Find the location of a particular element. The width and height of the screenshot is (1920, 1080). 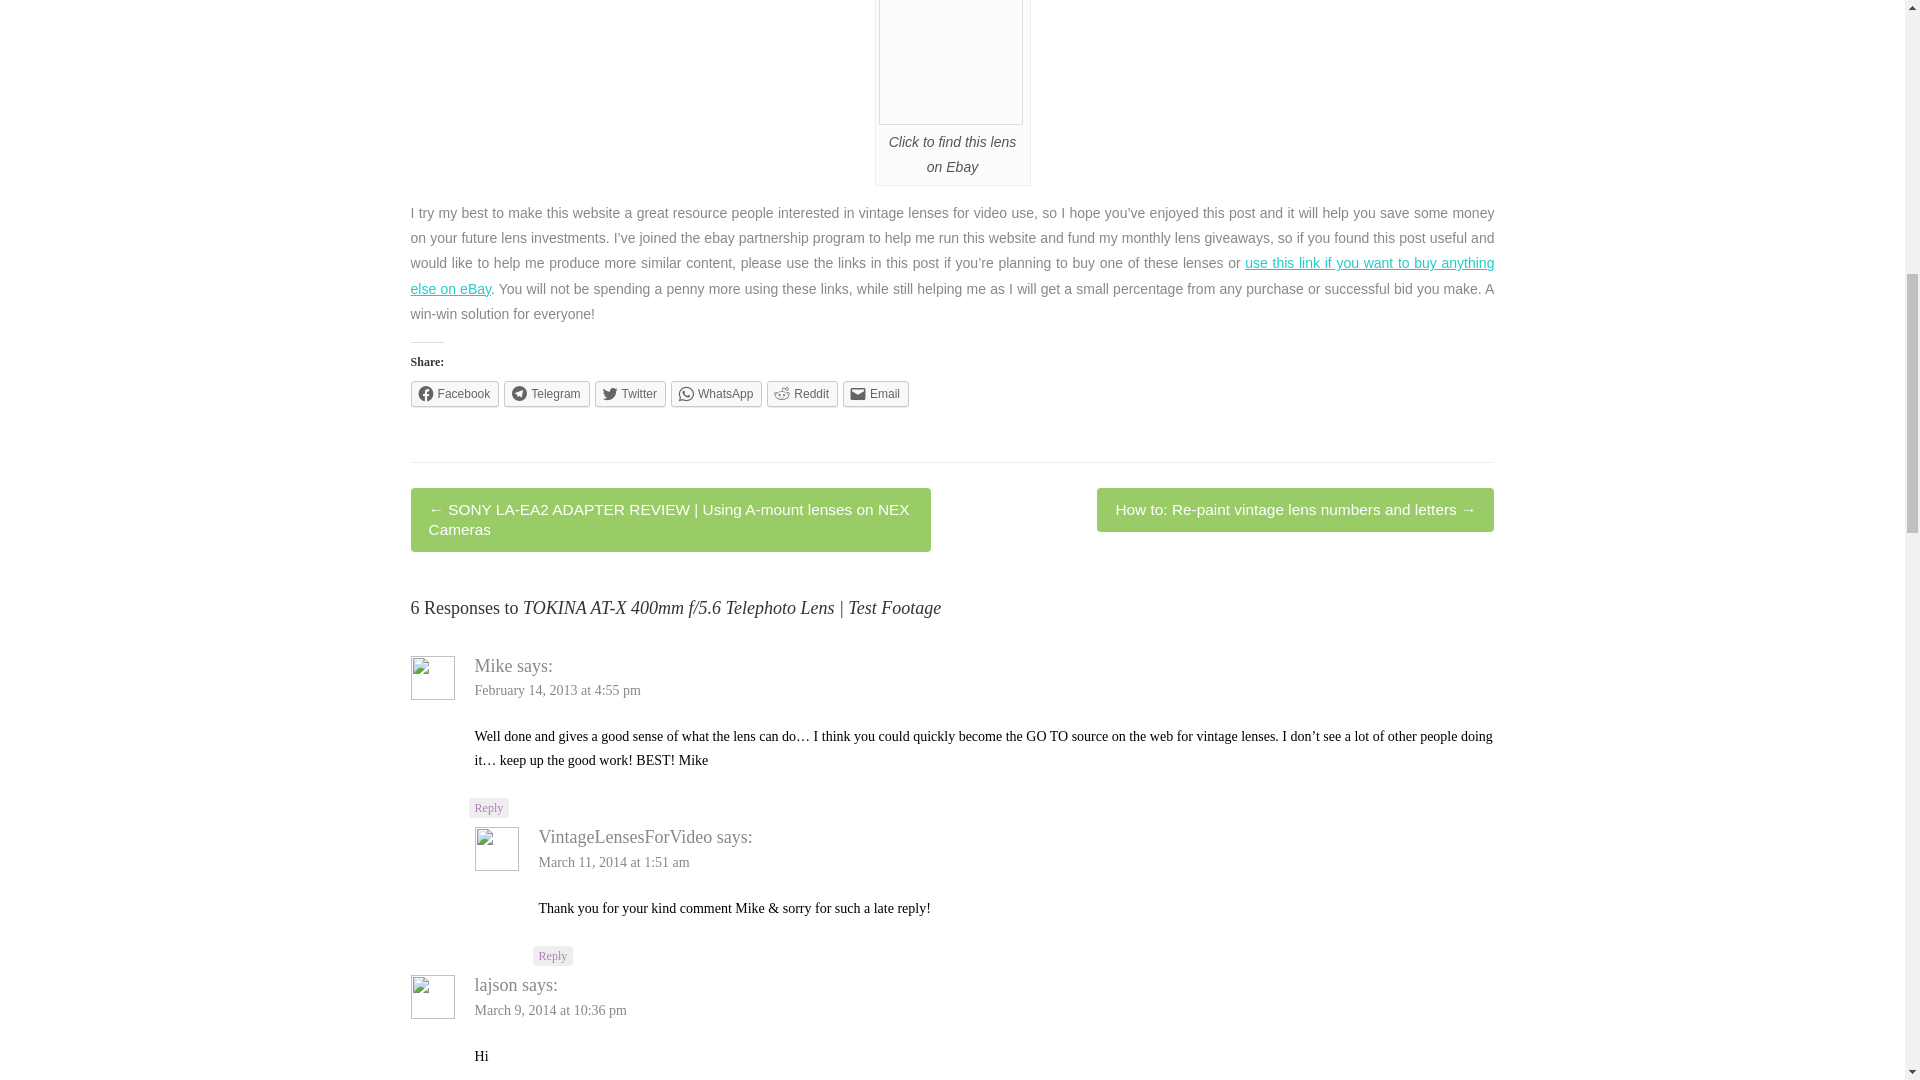

Click to email this to a friend is located at coordinates (875, 394).